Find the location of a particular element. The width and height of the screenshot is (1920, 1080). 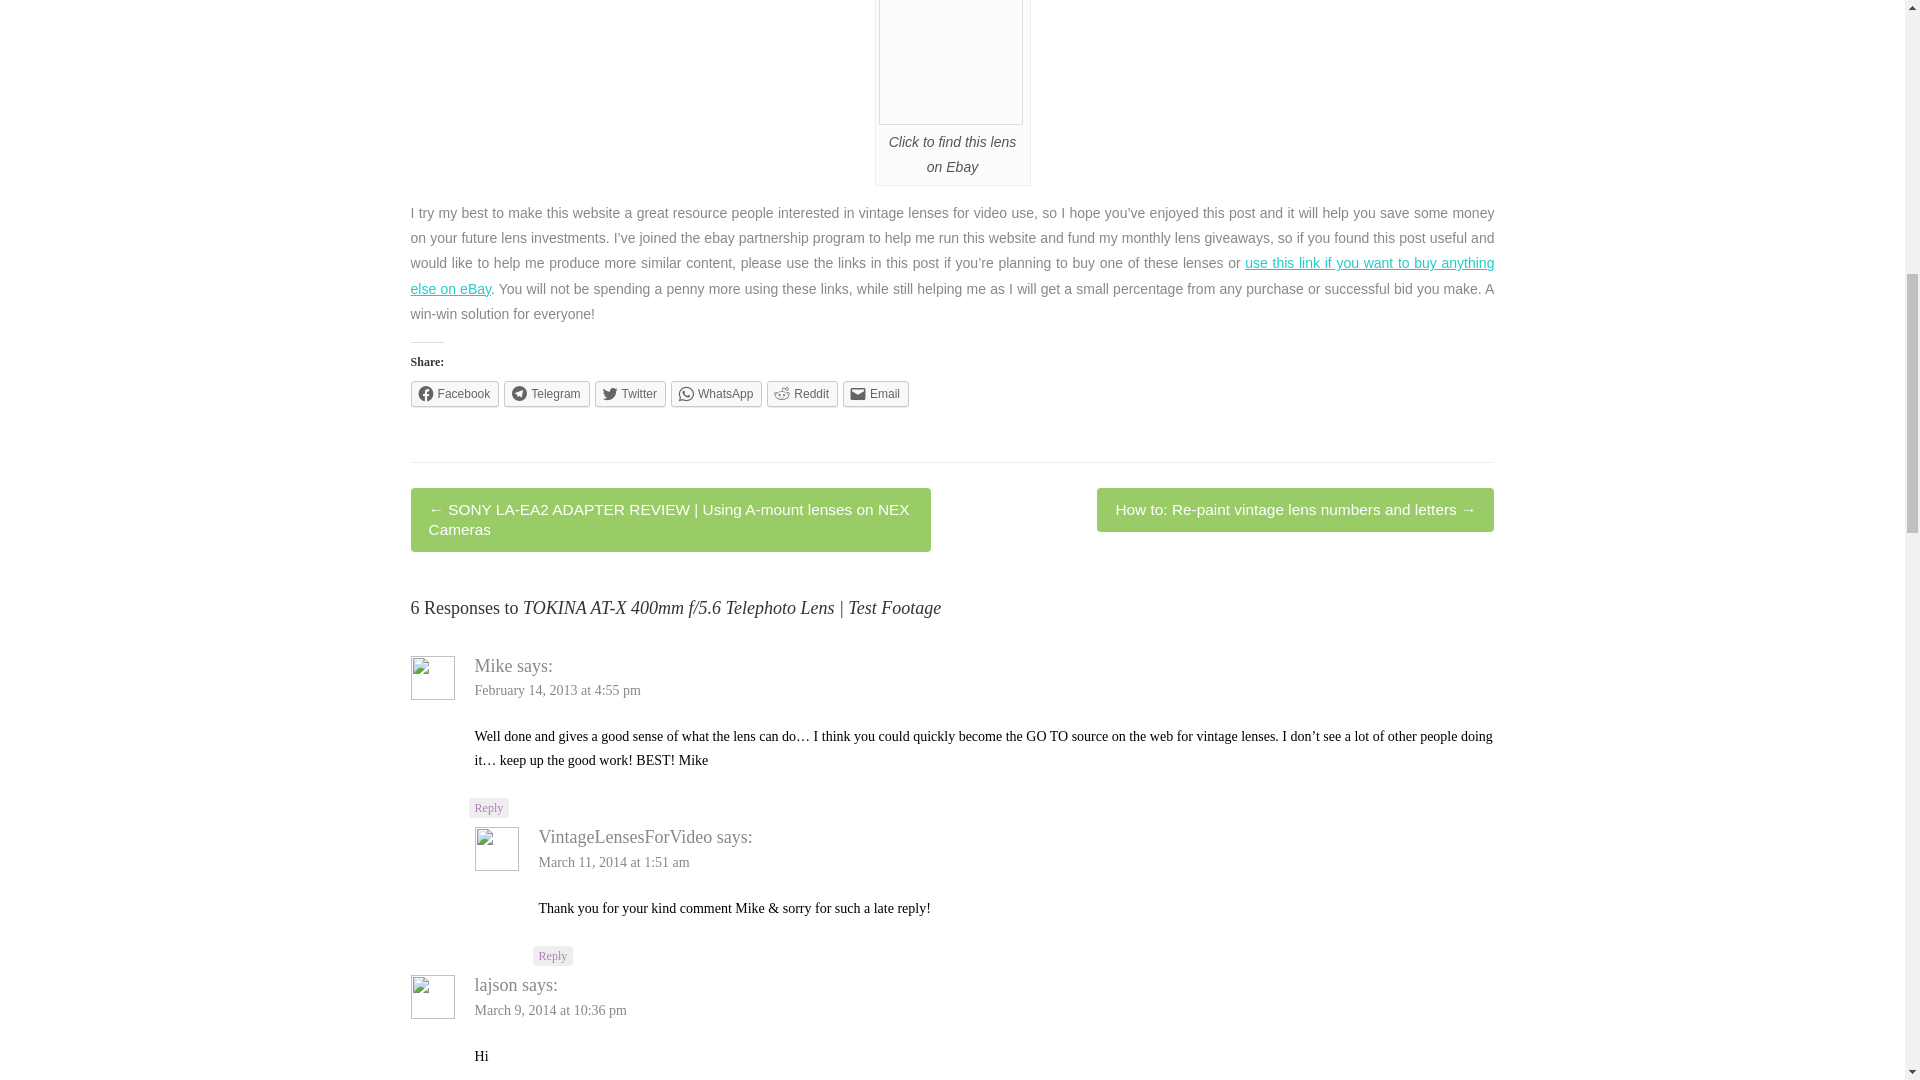

Click to email this to a friend is located at coordinates (875, 394).